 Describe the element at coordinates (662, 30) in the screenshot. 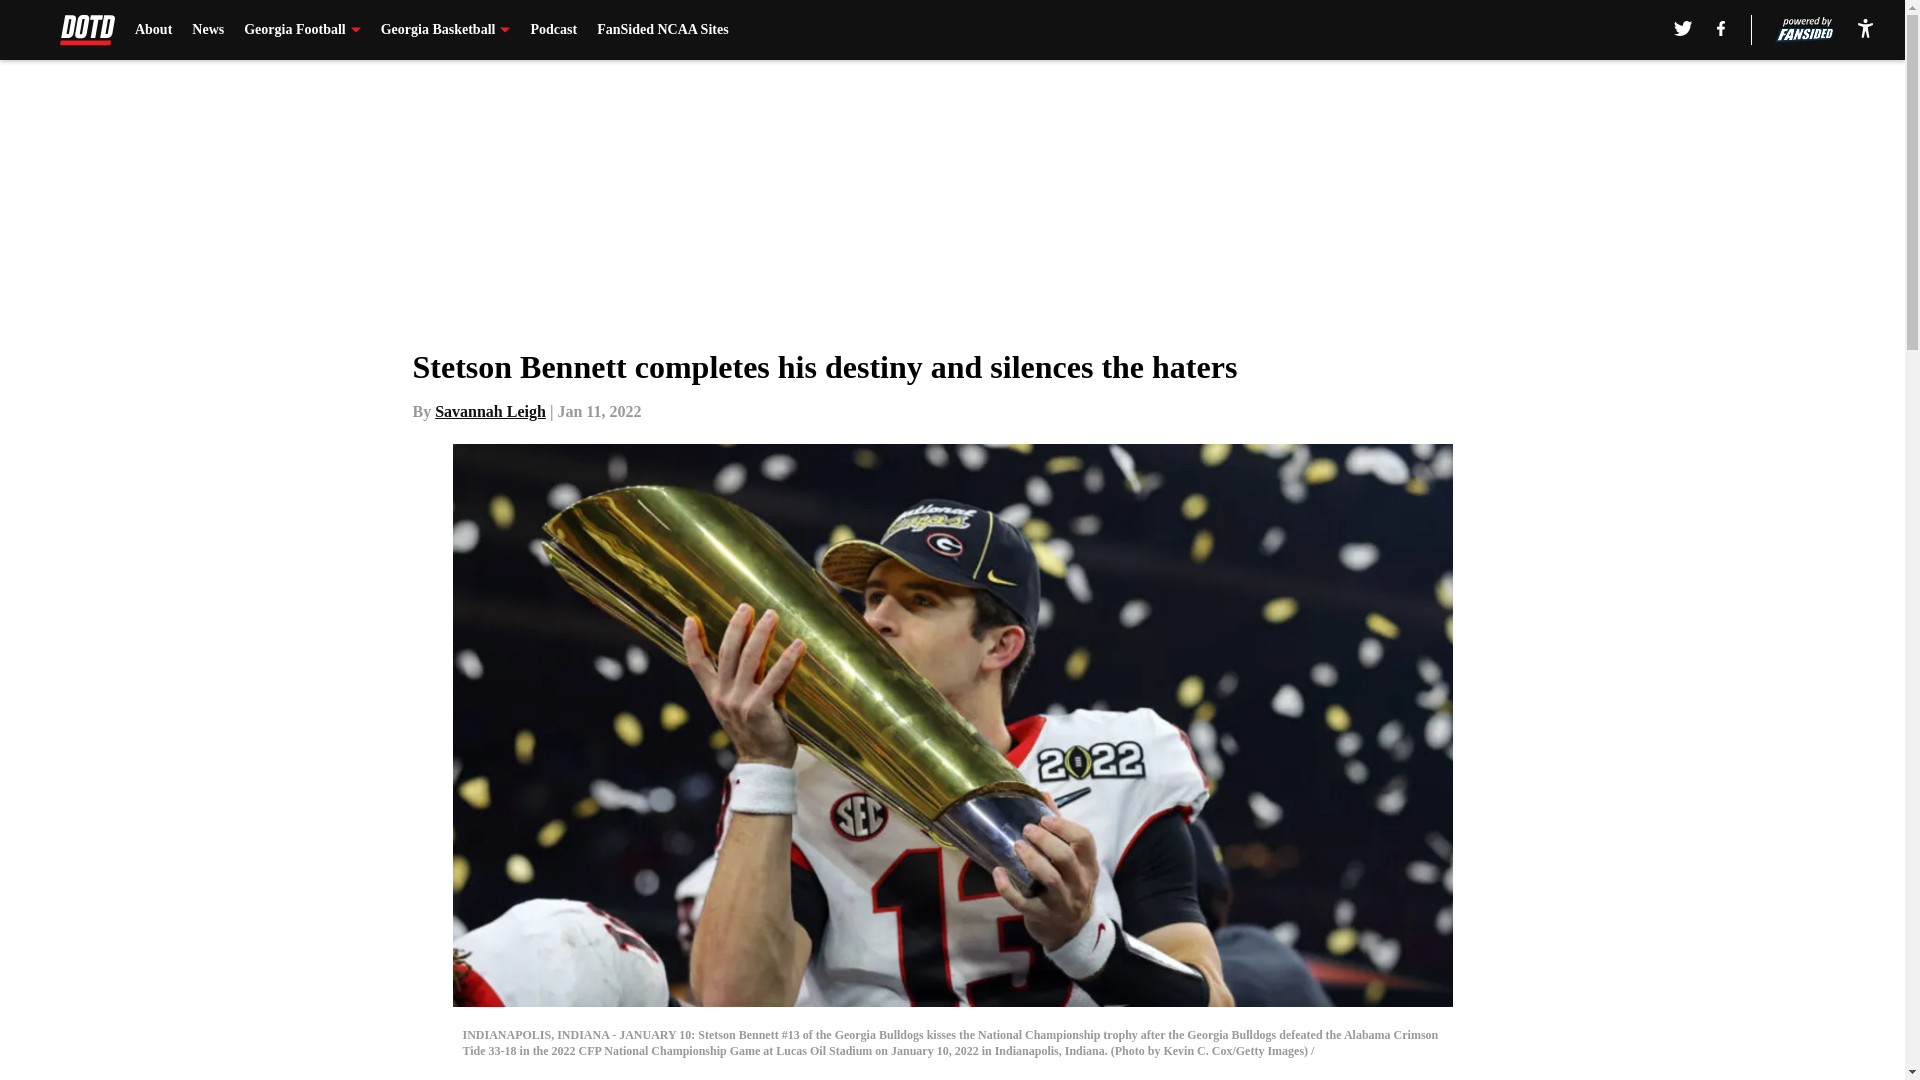

I see `FanSided NCAA Sites` at that location.